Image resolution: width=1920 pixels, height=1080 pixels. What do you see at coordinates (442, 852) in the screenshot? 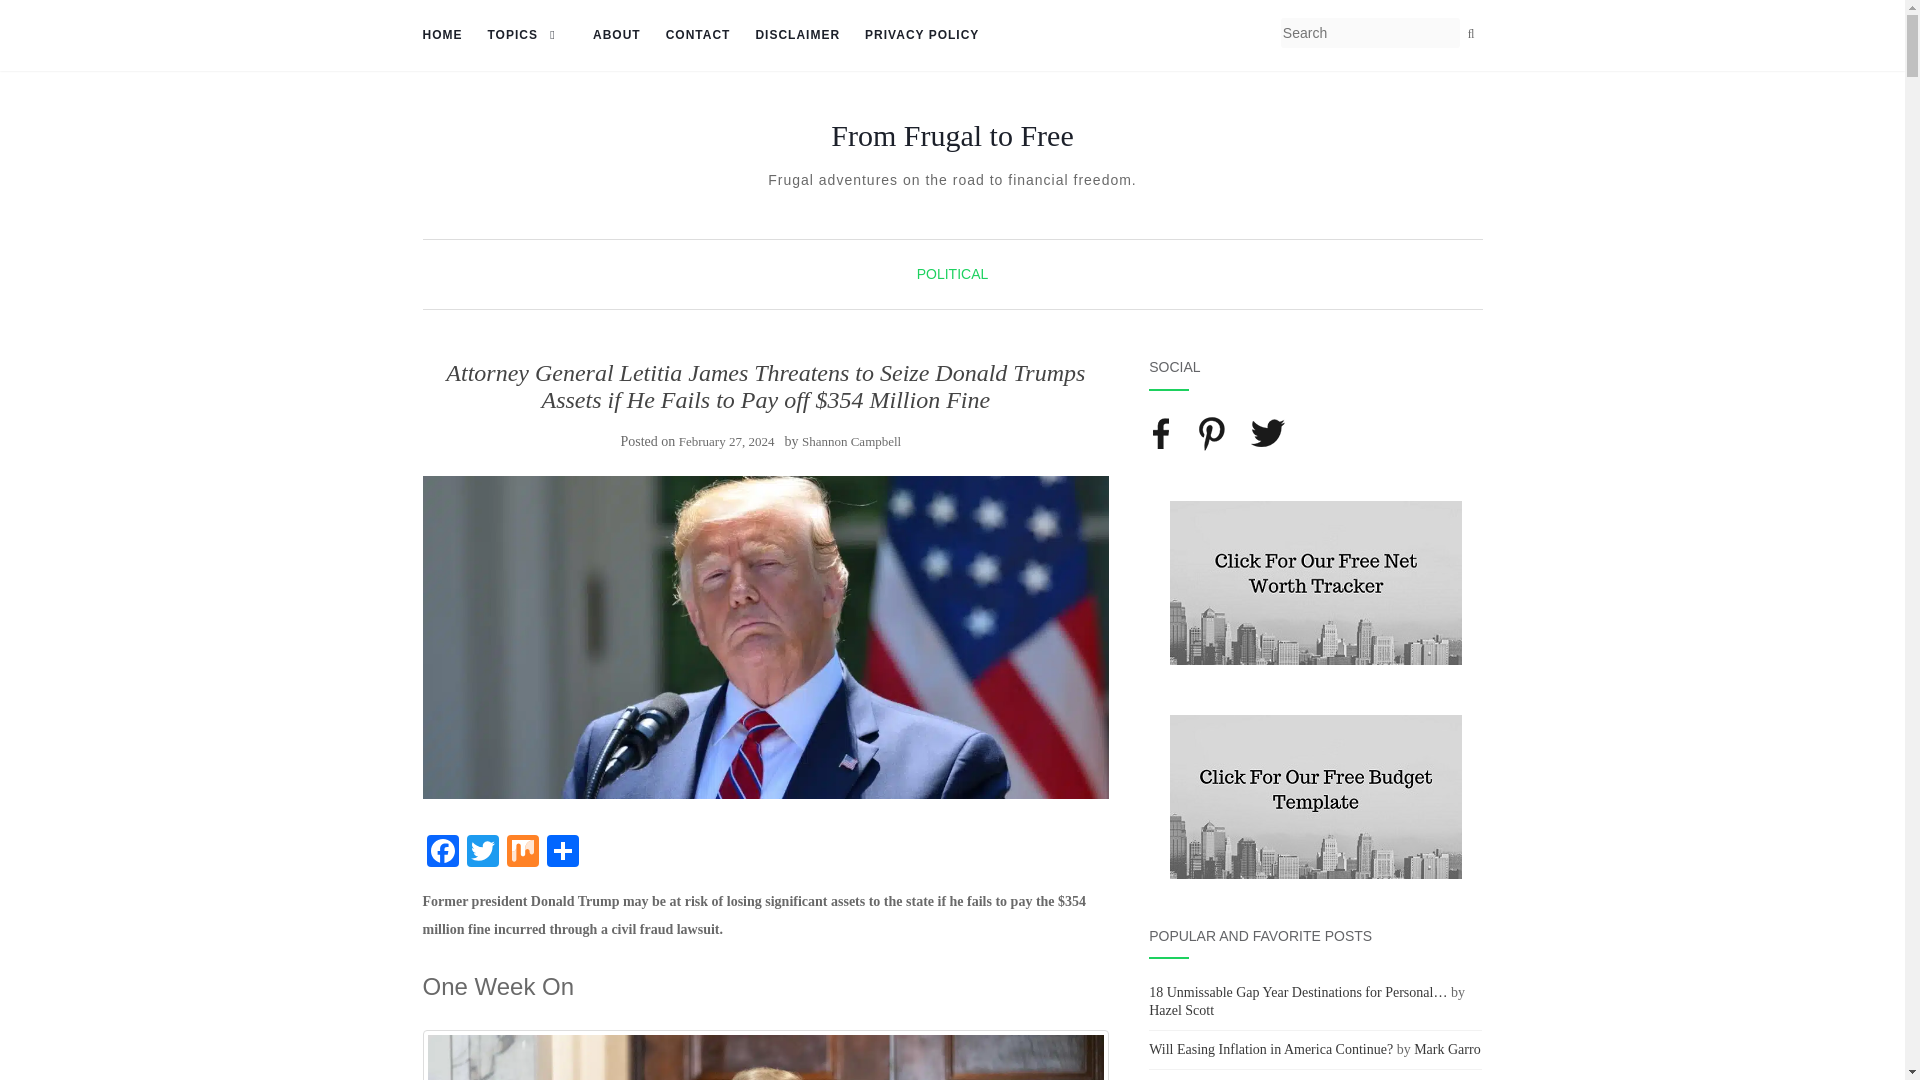
I see `Facebook` at bounding box center [442, 852].